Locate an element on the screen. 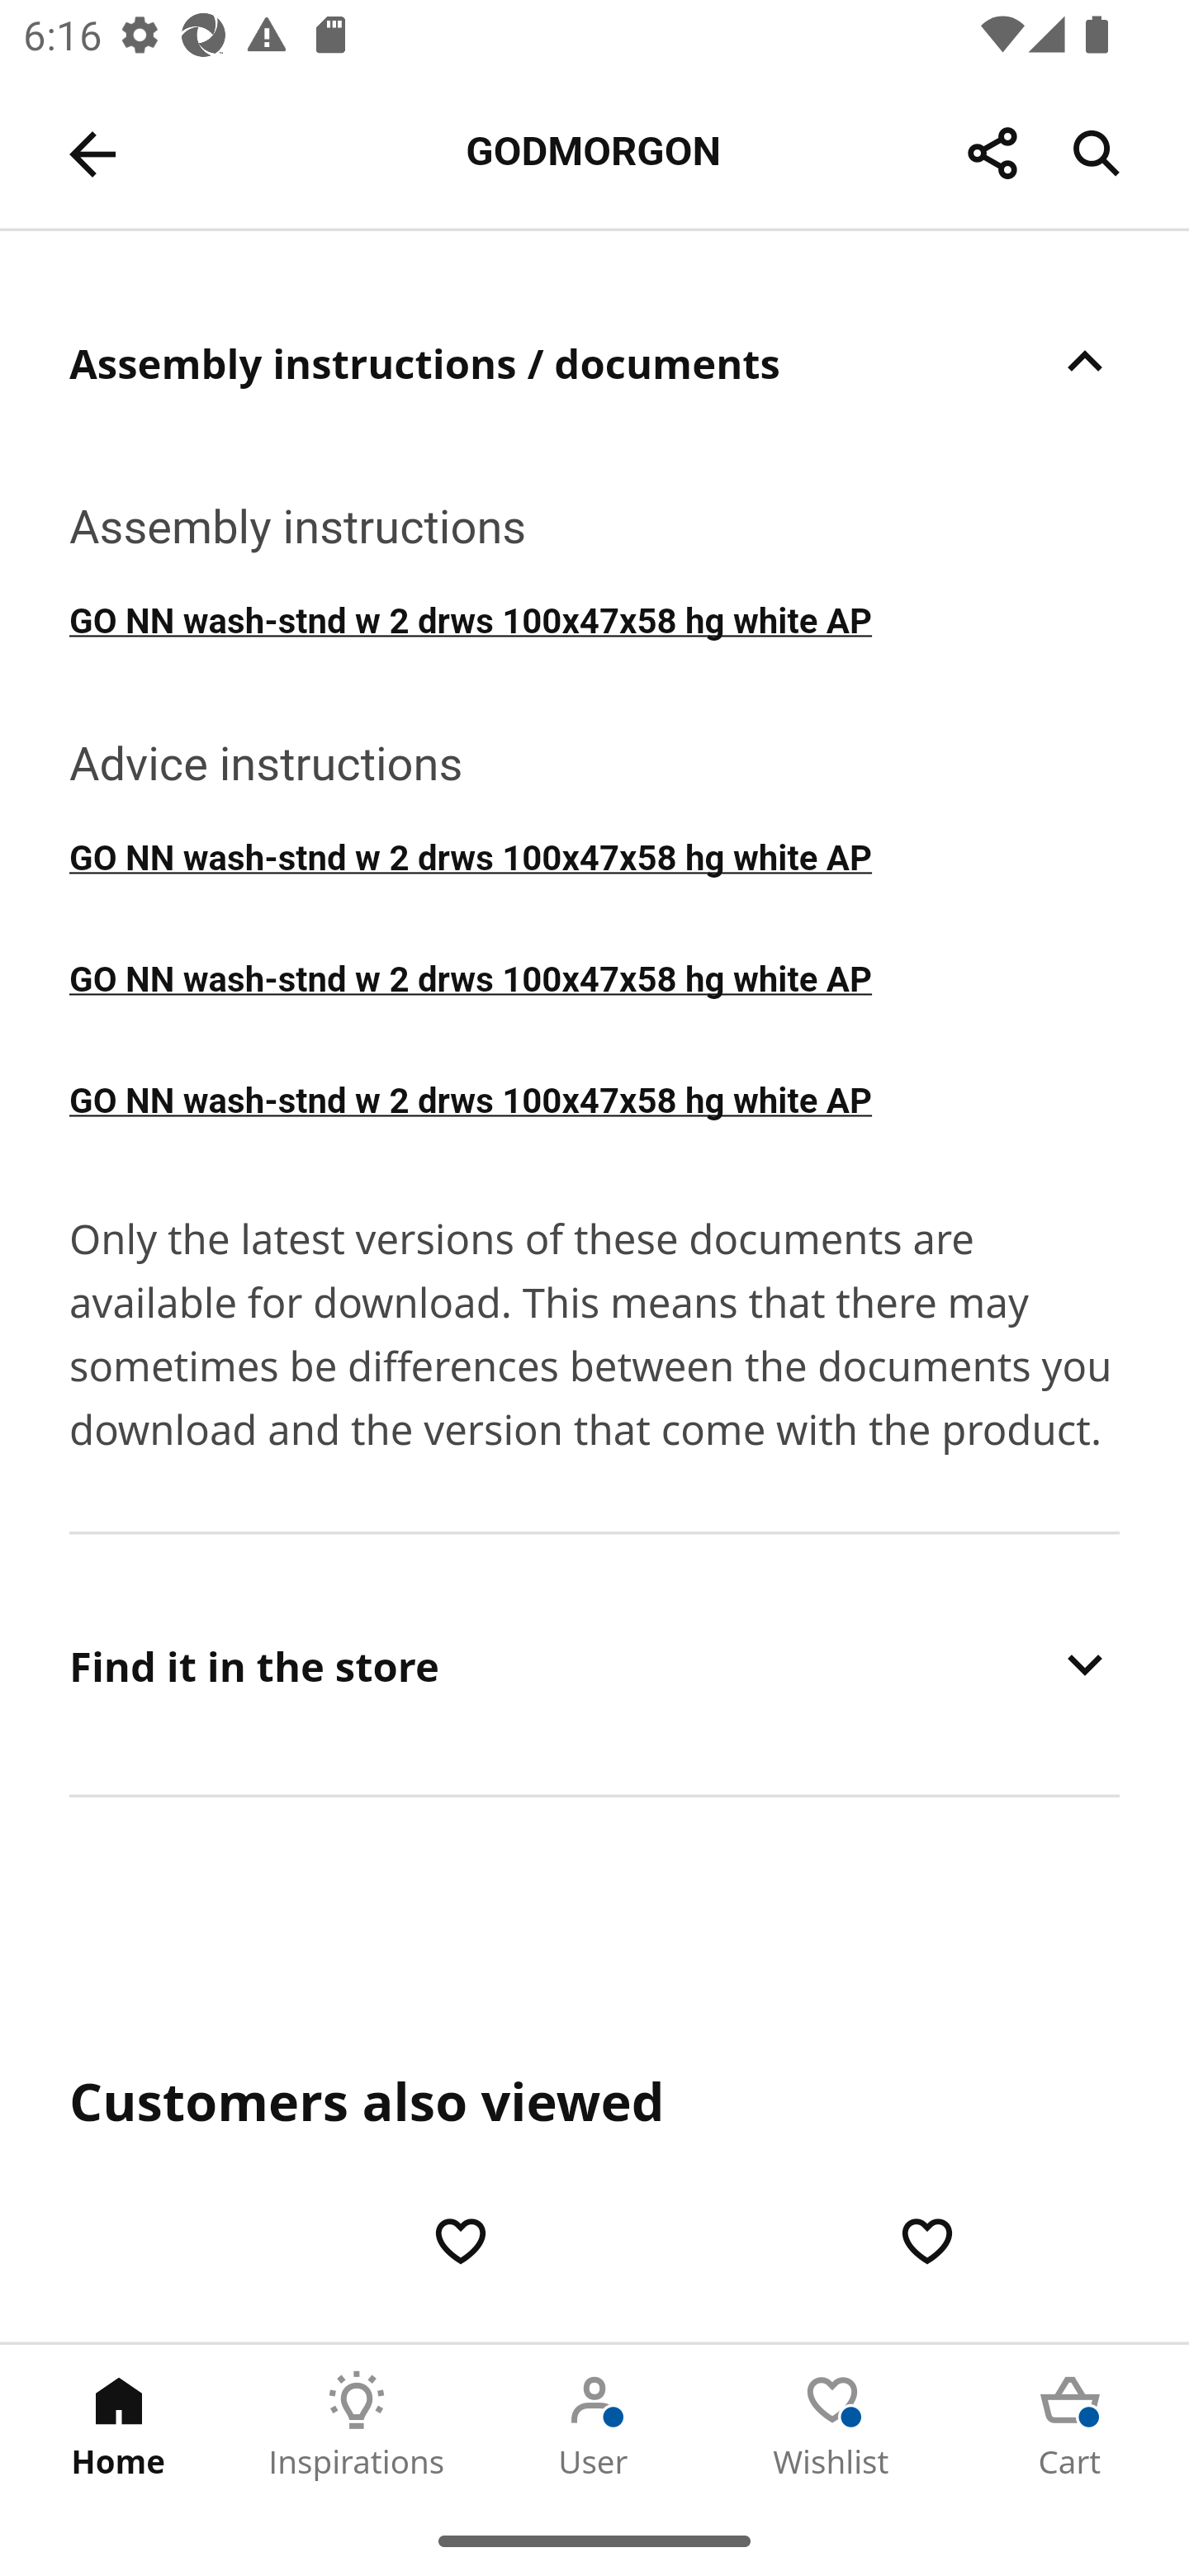 The width and height of the screenshot is (1189, 2576). Home
Tab 1 of 5 is located at coordinates (119, 2425).